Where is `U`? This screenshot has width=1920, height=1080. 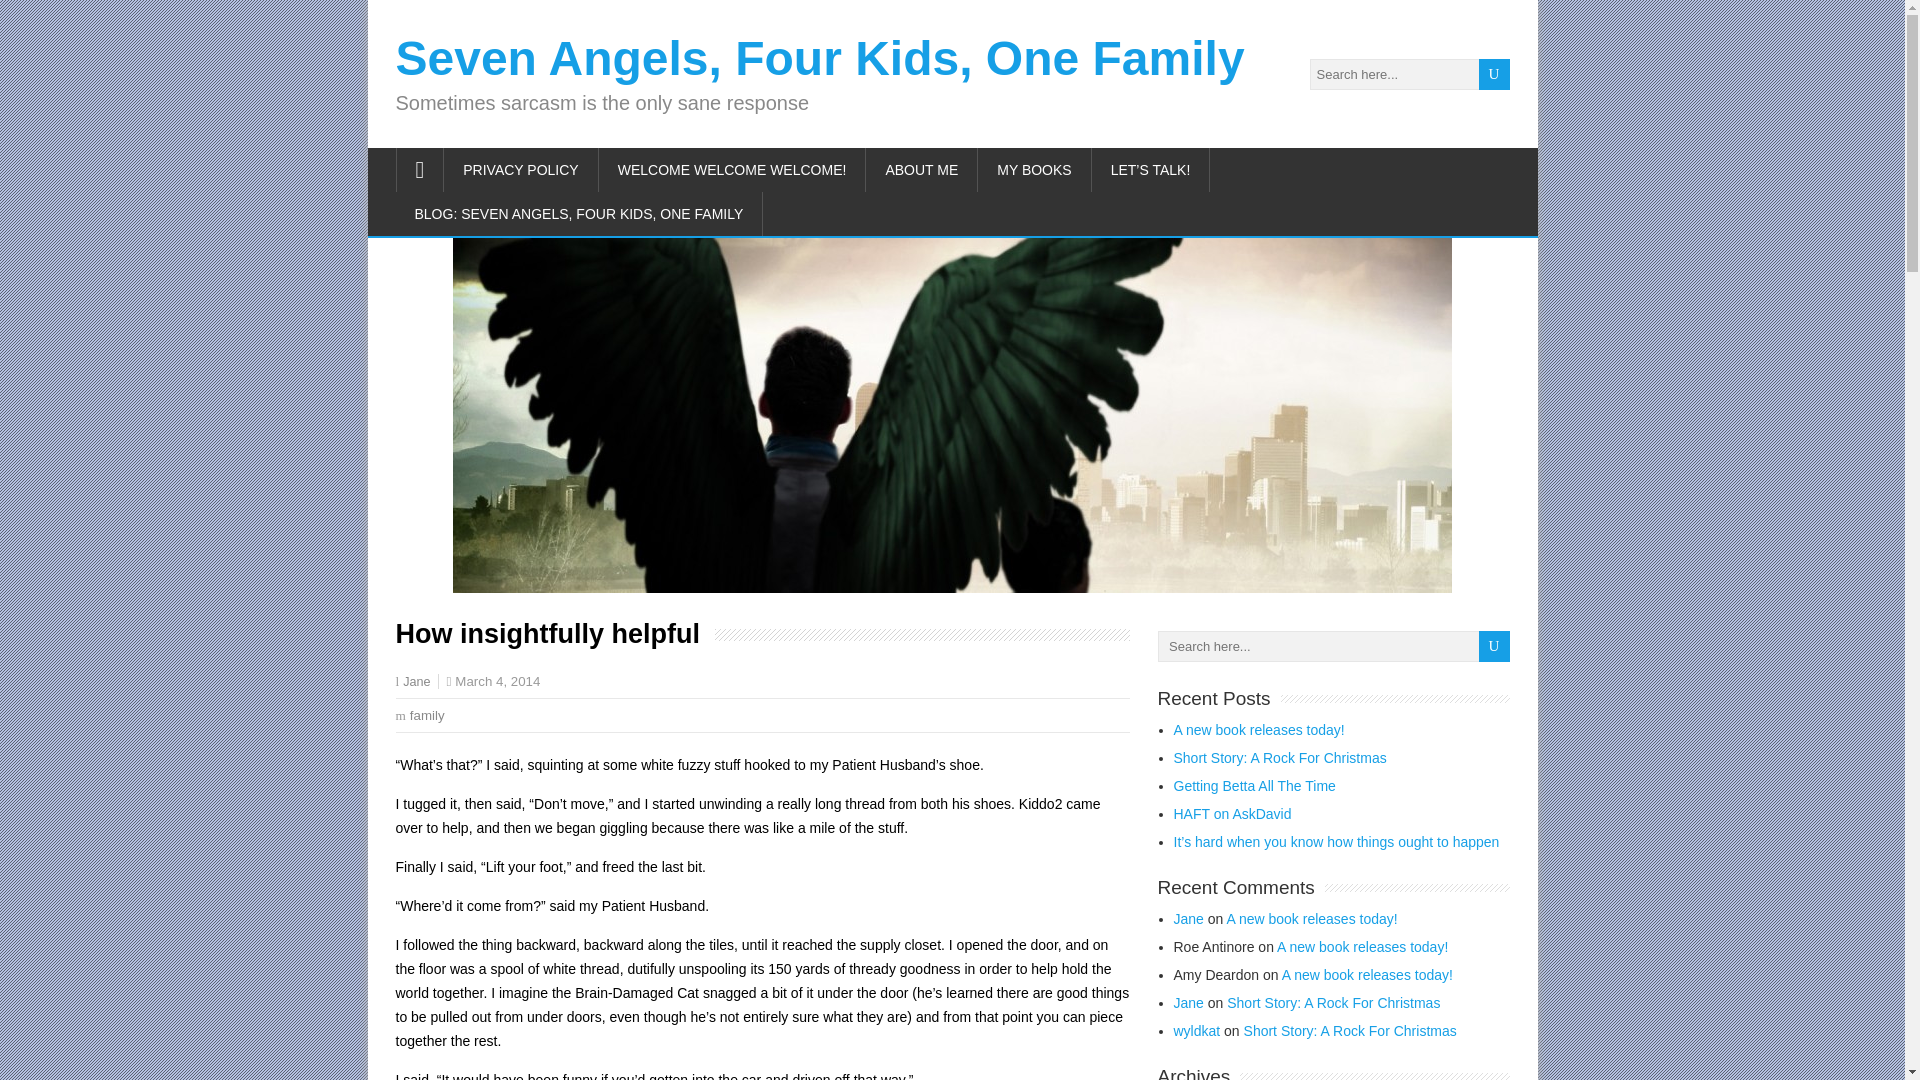 U is located at coordinates (1494, 646).